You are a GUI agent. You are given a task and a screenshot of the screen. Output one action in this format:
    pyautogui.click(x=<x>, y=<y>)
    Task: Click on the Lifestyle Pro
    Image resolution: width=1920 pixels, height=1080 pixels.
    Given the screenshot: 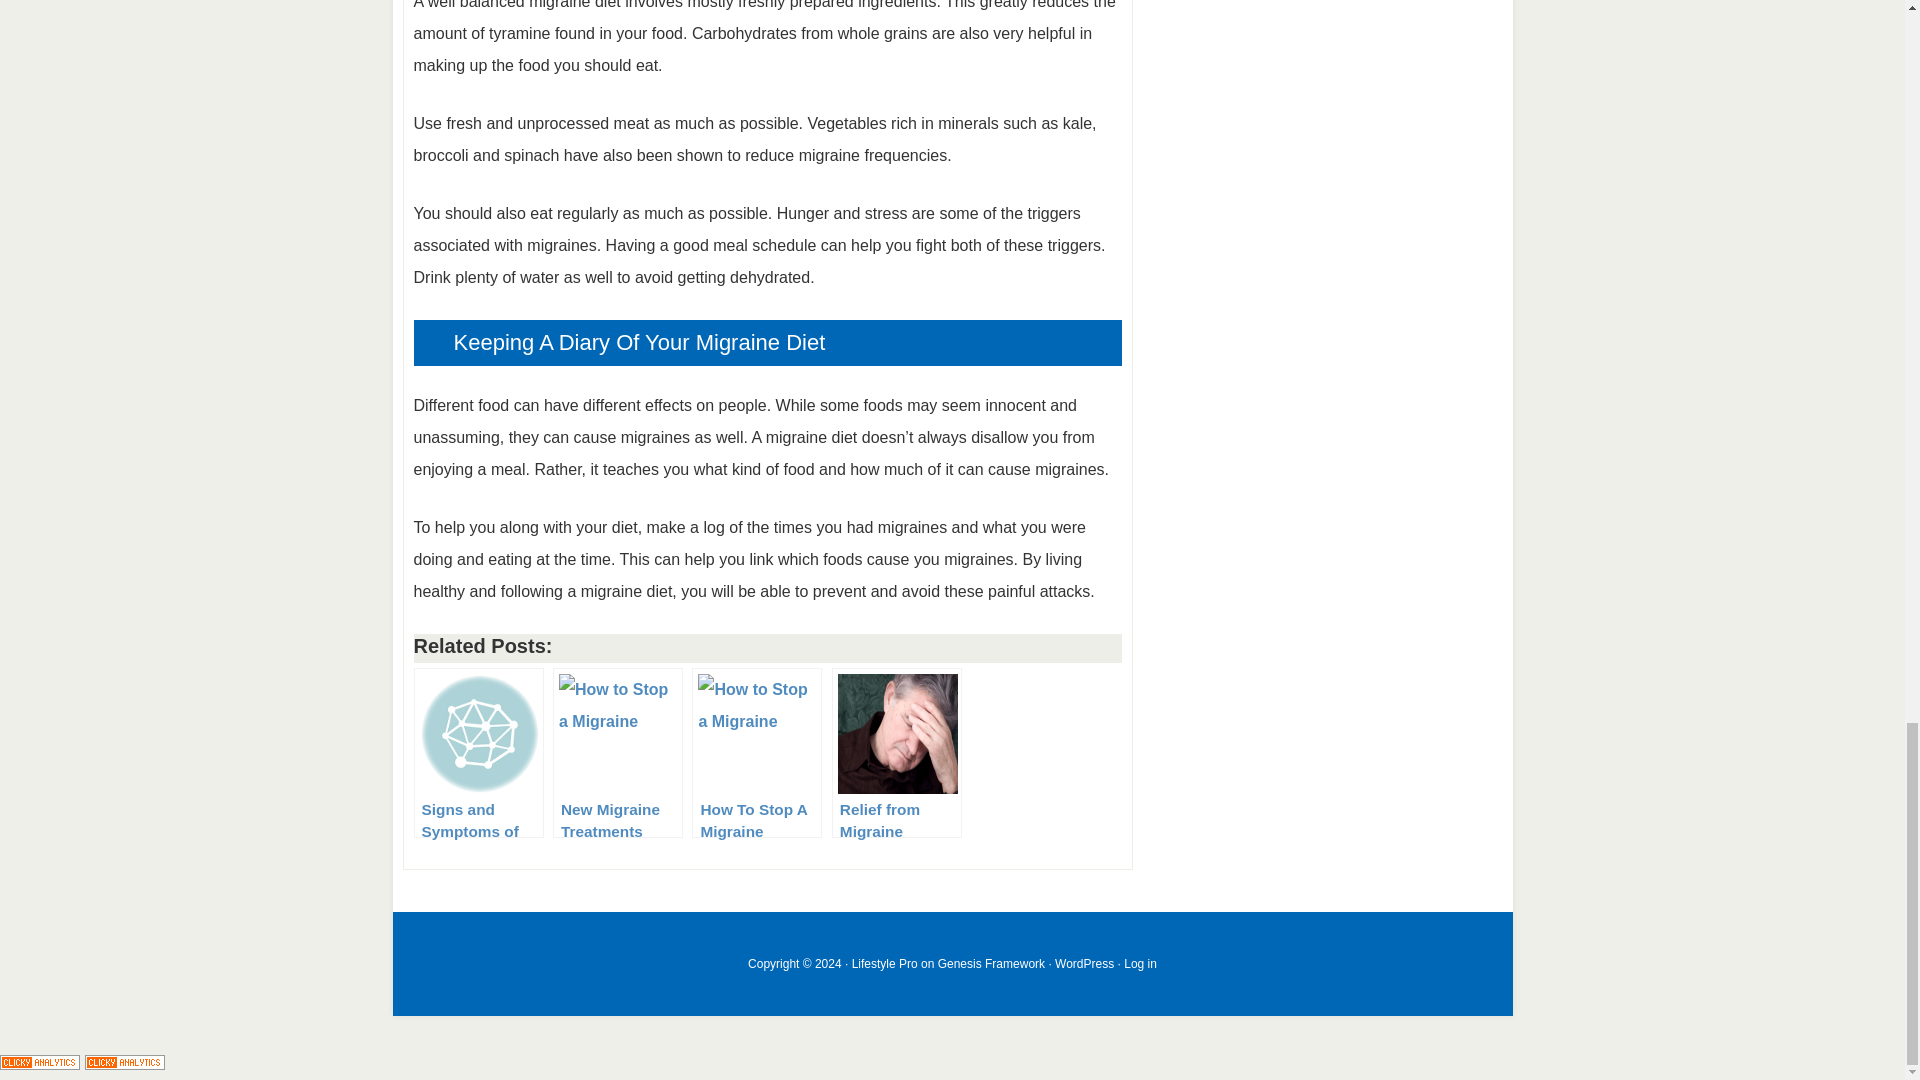 What is the action you would take?
    pyautogui.click(x=884, y=963)
    